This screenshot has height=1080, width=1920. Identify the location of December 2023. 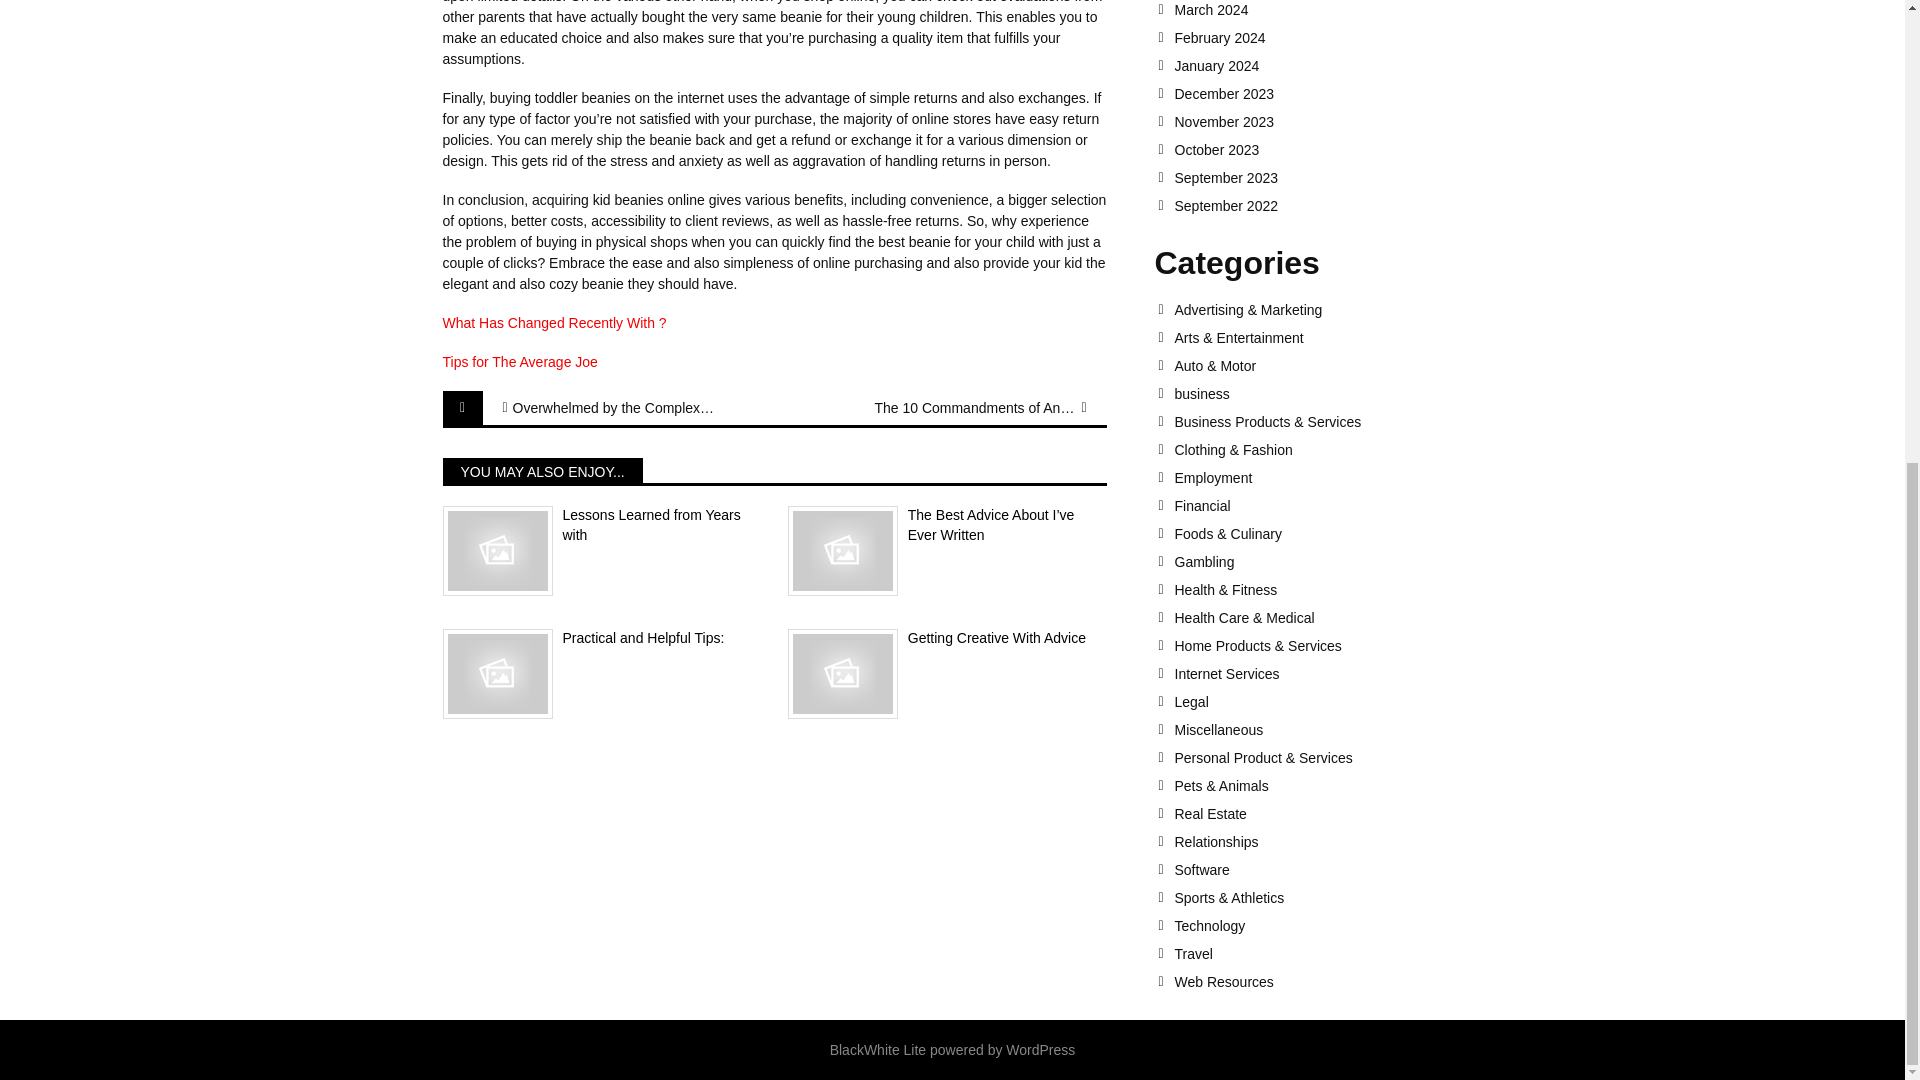
(1317, 94).